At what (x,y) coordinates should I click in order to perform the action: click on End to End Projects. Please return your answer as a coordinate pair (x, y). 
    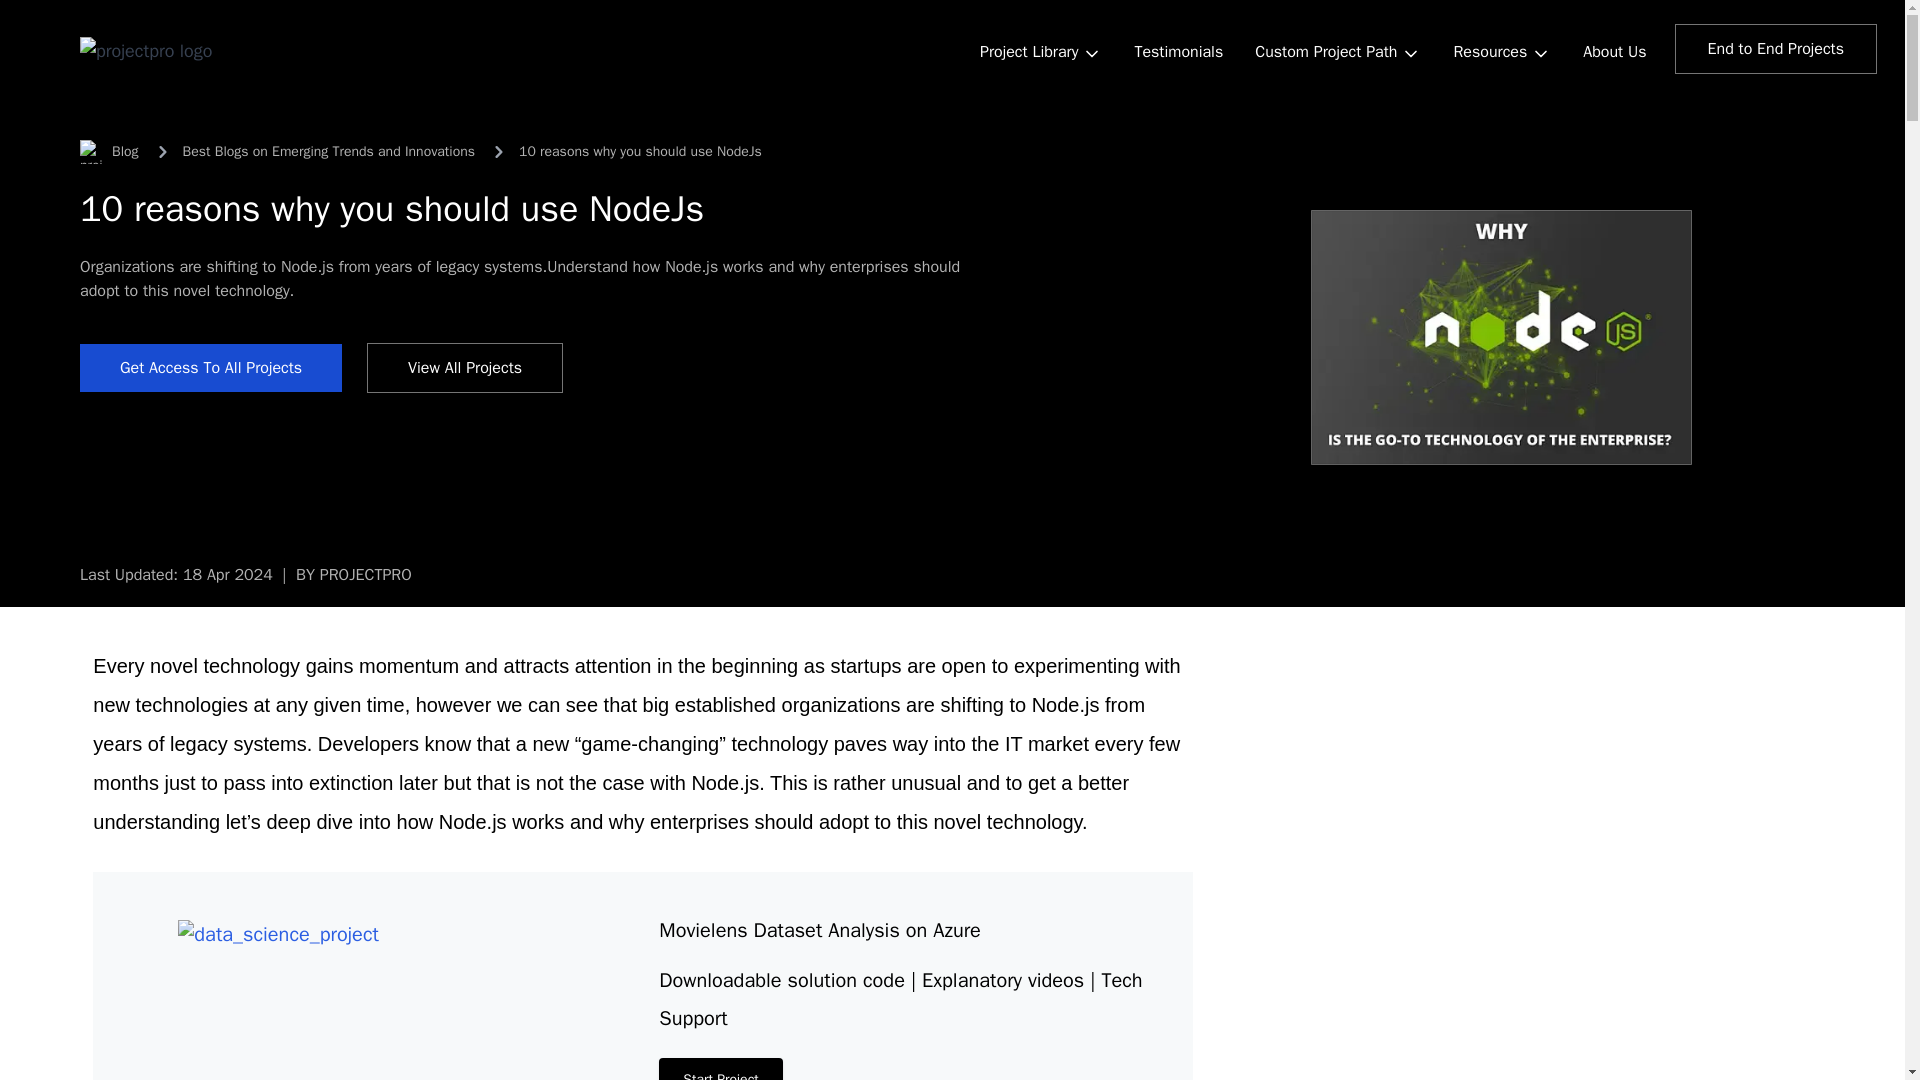
    Looking at the image, I should click on (1776, 48).